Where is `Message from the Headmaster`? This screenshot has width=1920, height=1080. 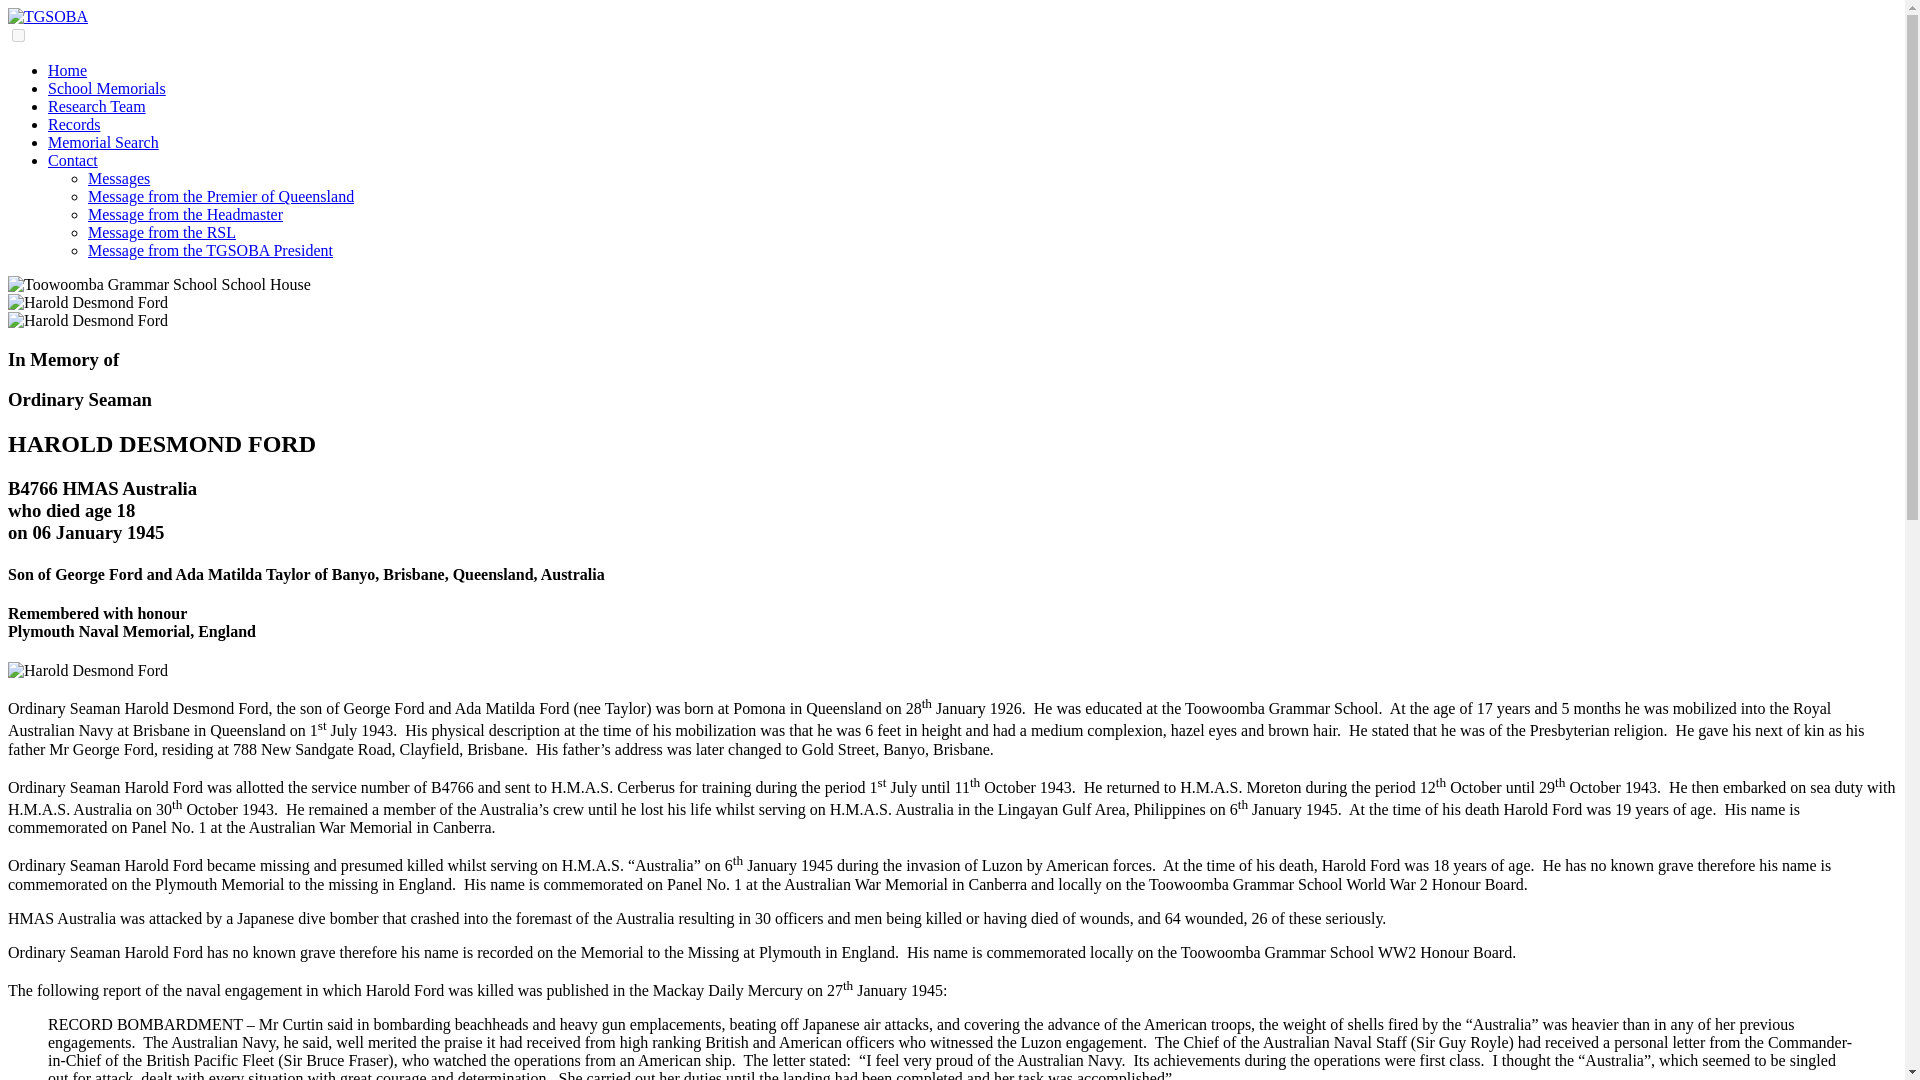
Message from the Headmaster is located at coordinates (185, 214).